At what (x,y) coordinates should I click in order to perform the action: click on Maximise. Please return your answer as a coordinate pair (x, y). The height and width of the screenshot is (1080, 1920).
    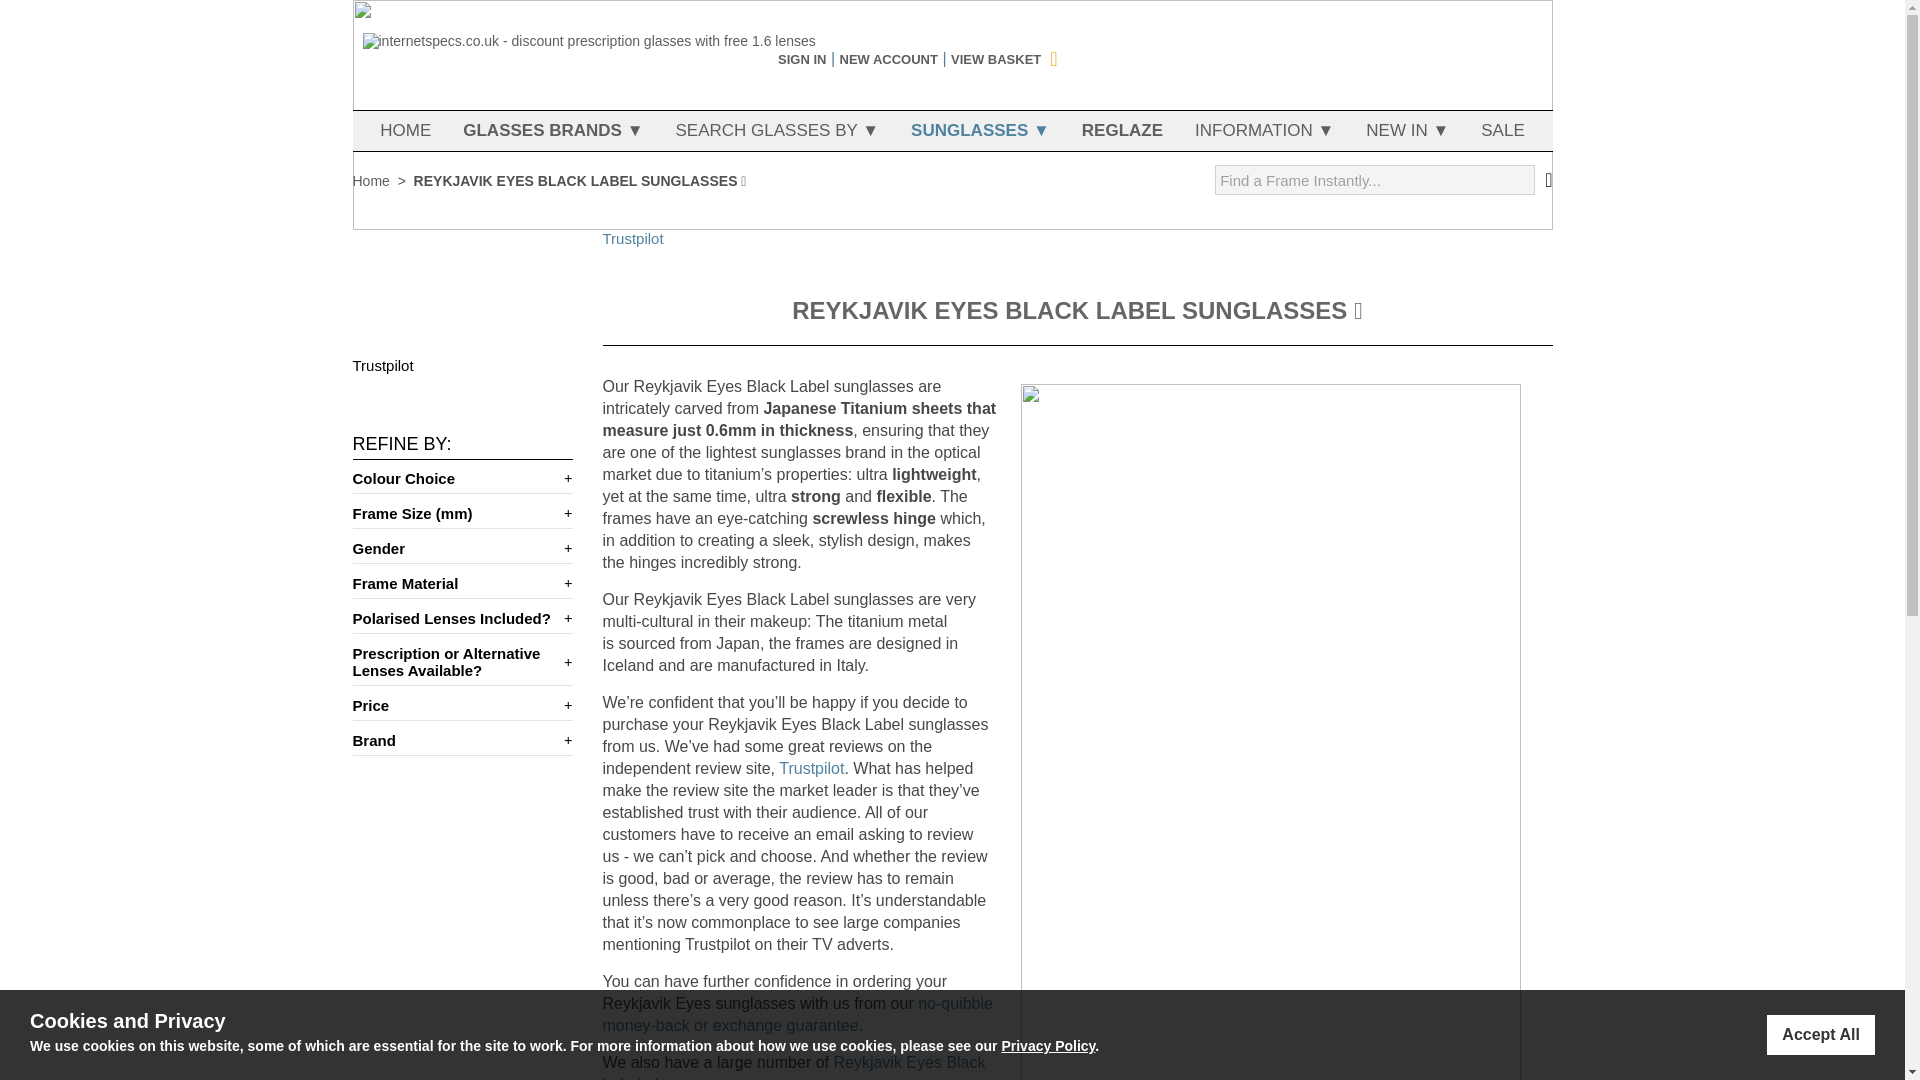
    Looking at the image, I should click on (812, 768).